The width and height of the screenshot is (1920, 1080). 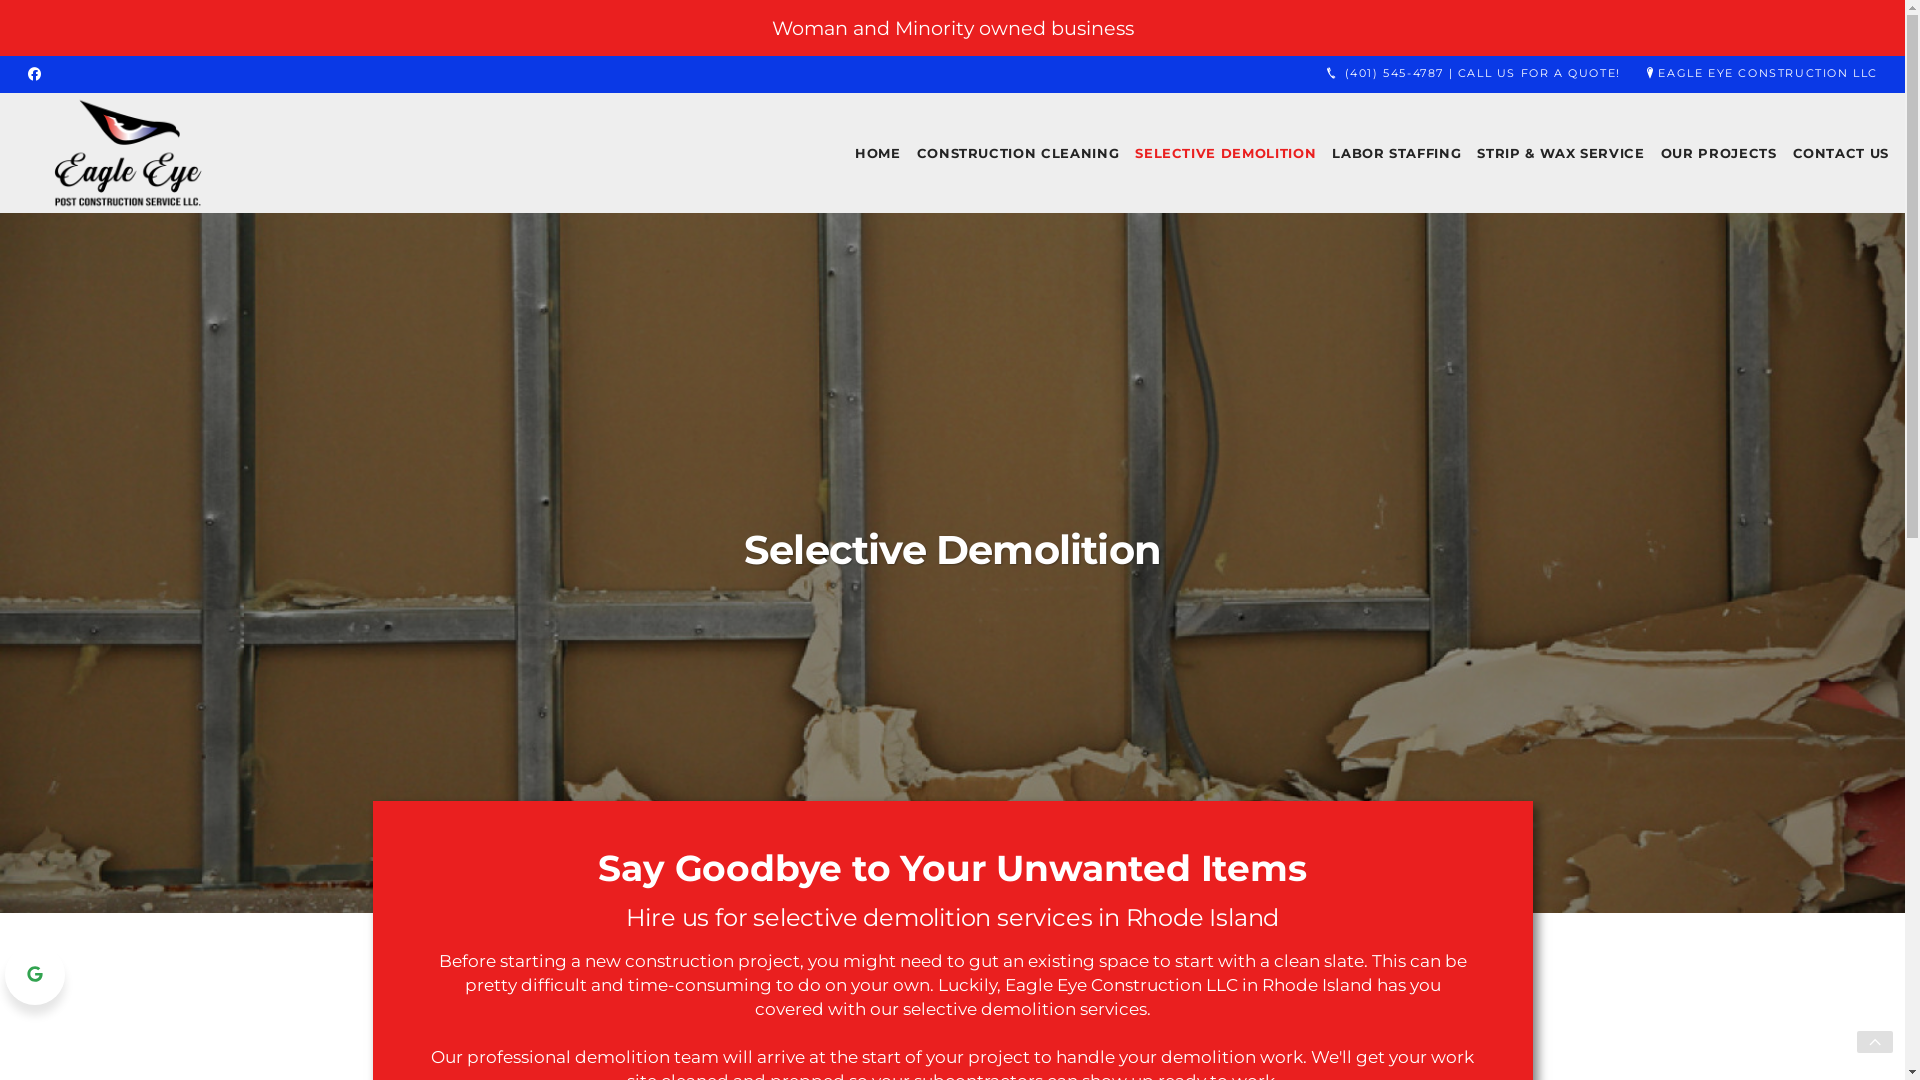 What do you see at coordinates (34, 74) in the screenshot?
I see `Facebook` at bounding box center [34, 74].